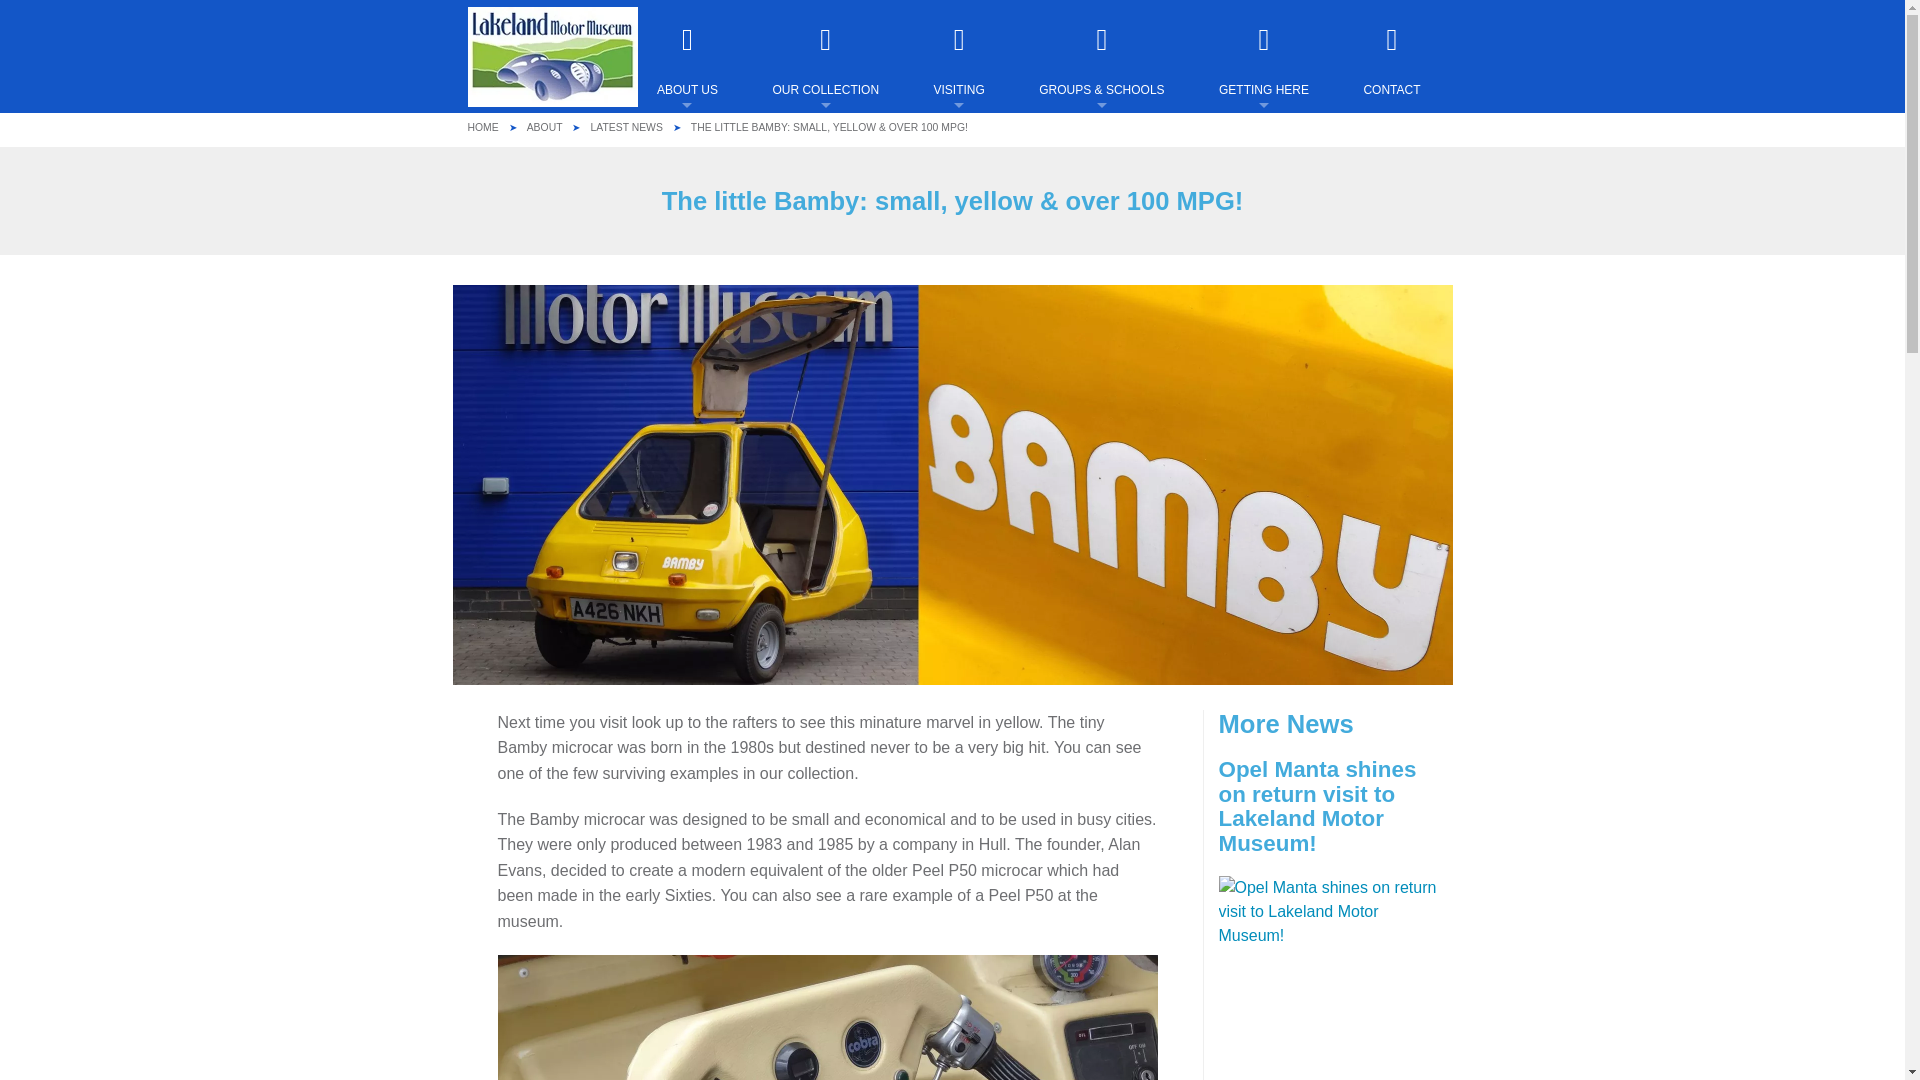  What do you see at coordinates (843, 198) in the screenshot?
I see `EXPLORE VIA MAP` at bounding box center [843, 198].